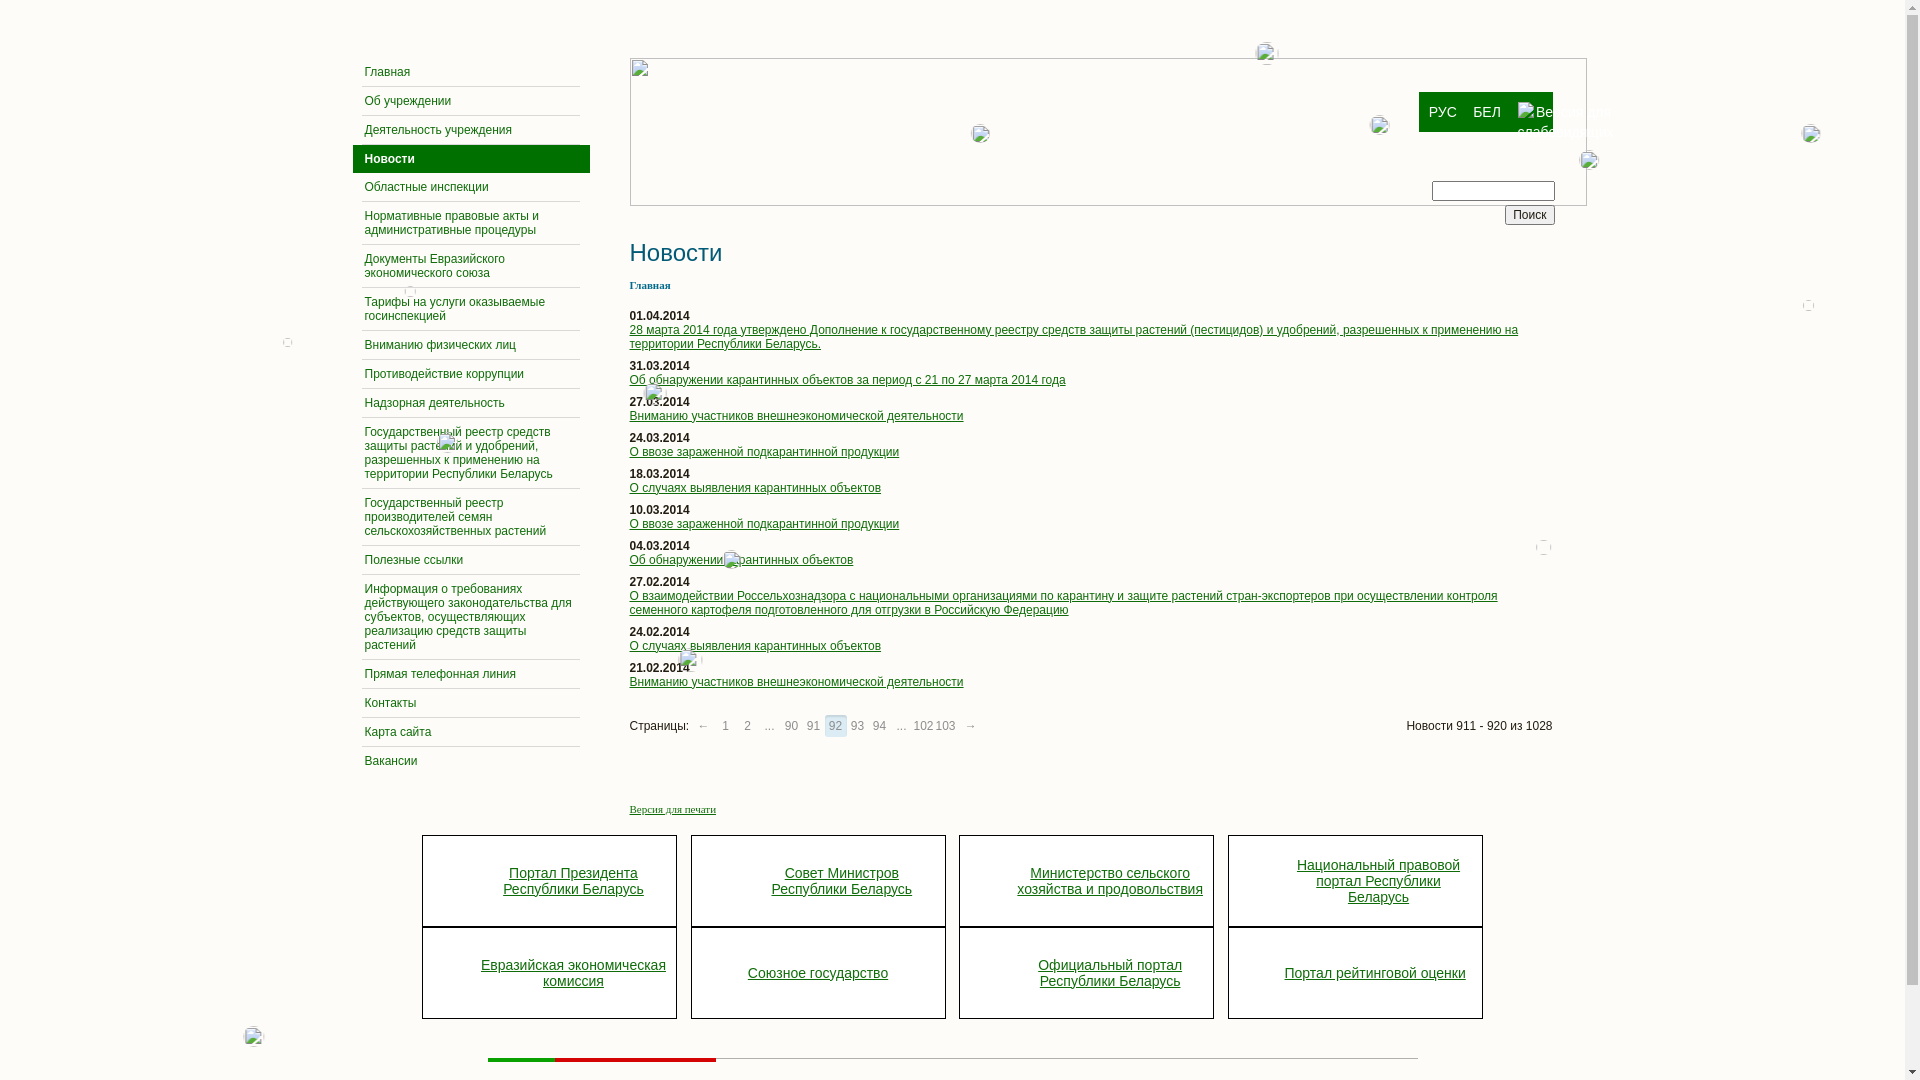 Image resolution: width=1920 pixels, height=1080 pixels. I want to click on 1, so click(726, 725).